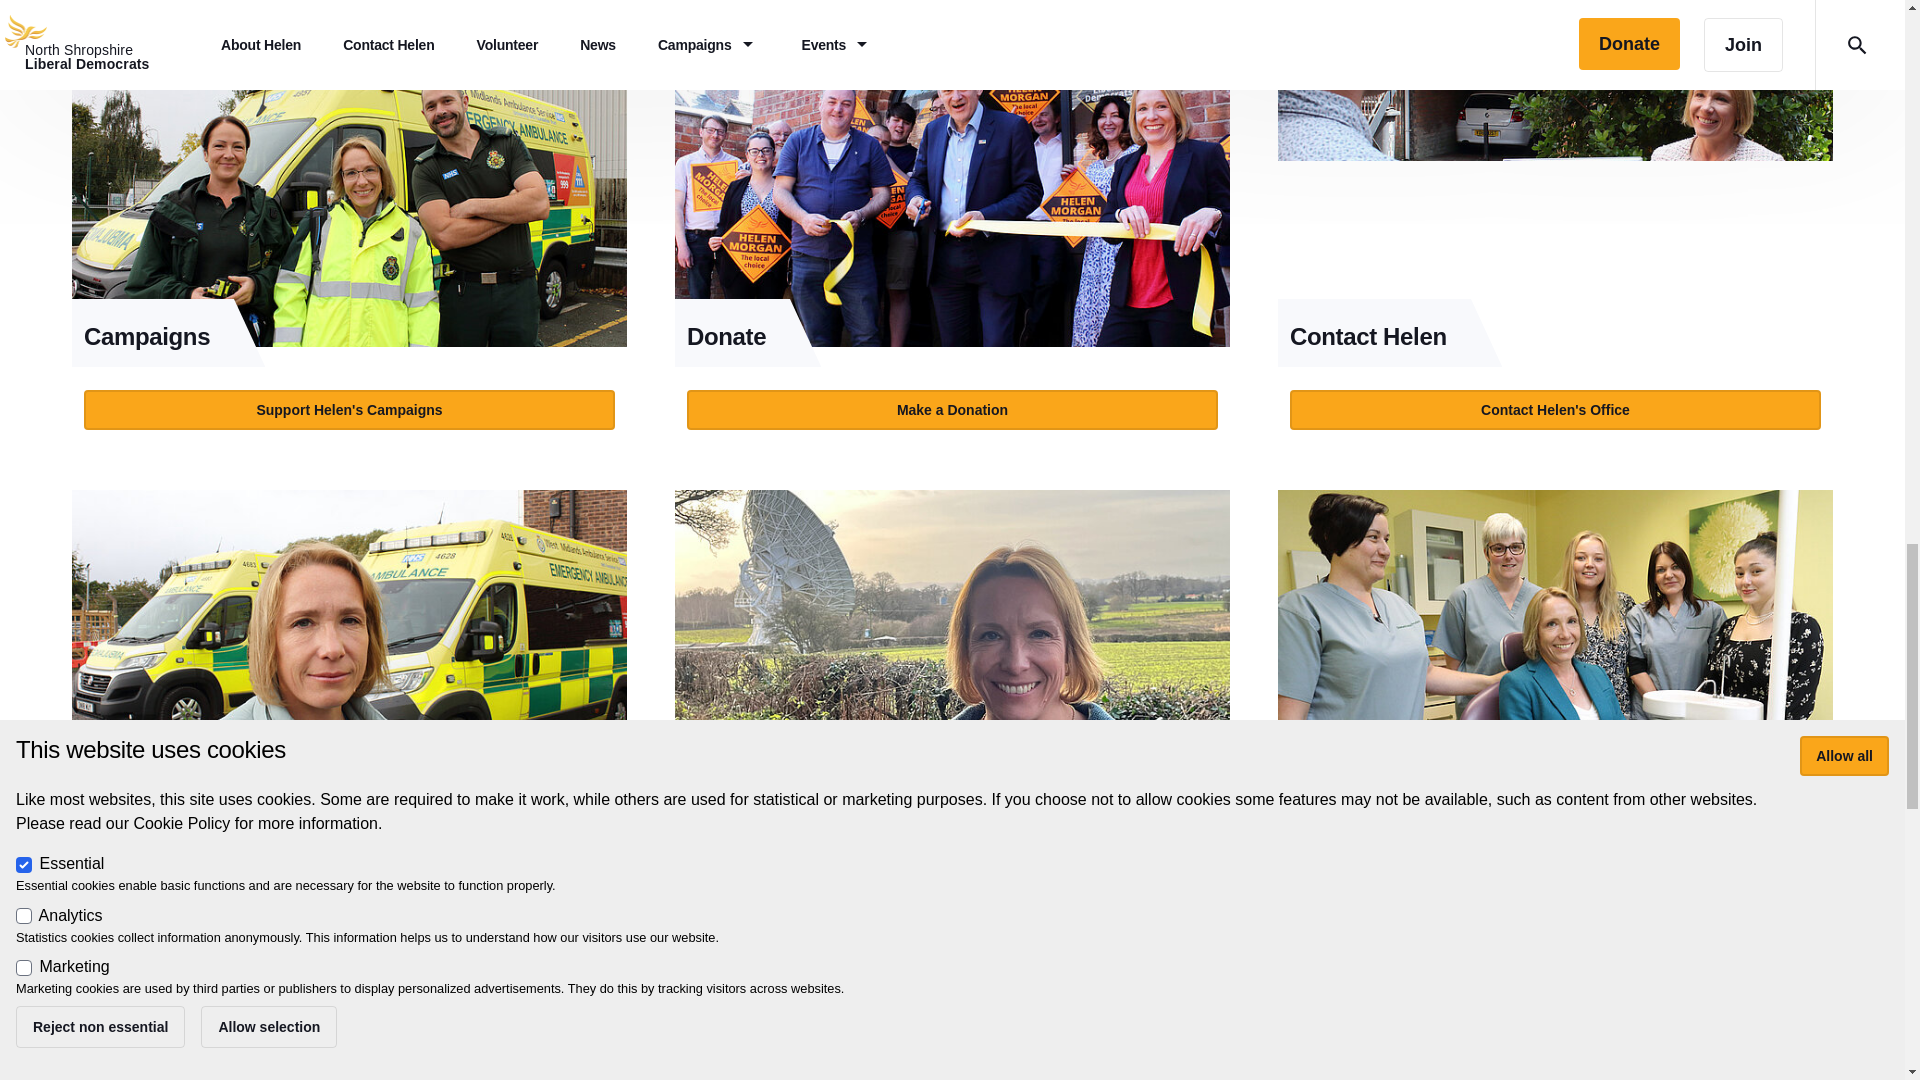 The image size is (1920, 1080). Describe the element at coordinates (952, 238) in the screenshot. I see `View` at that location.